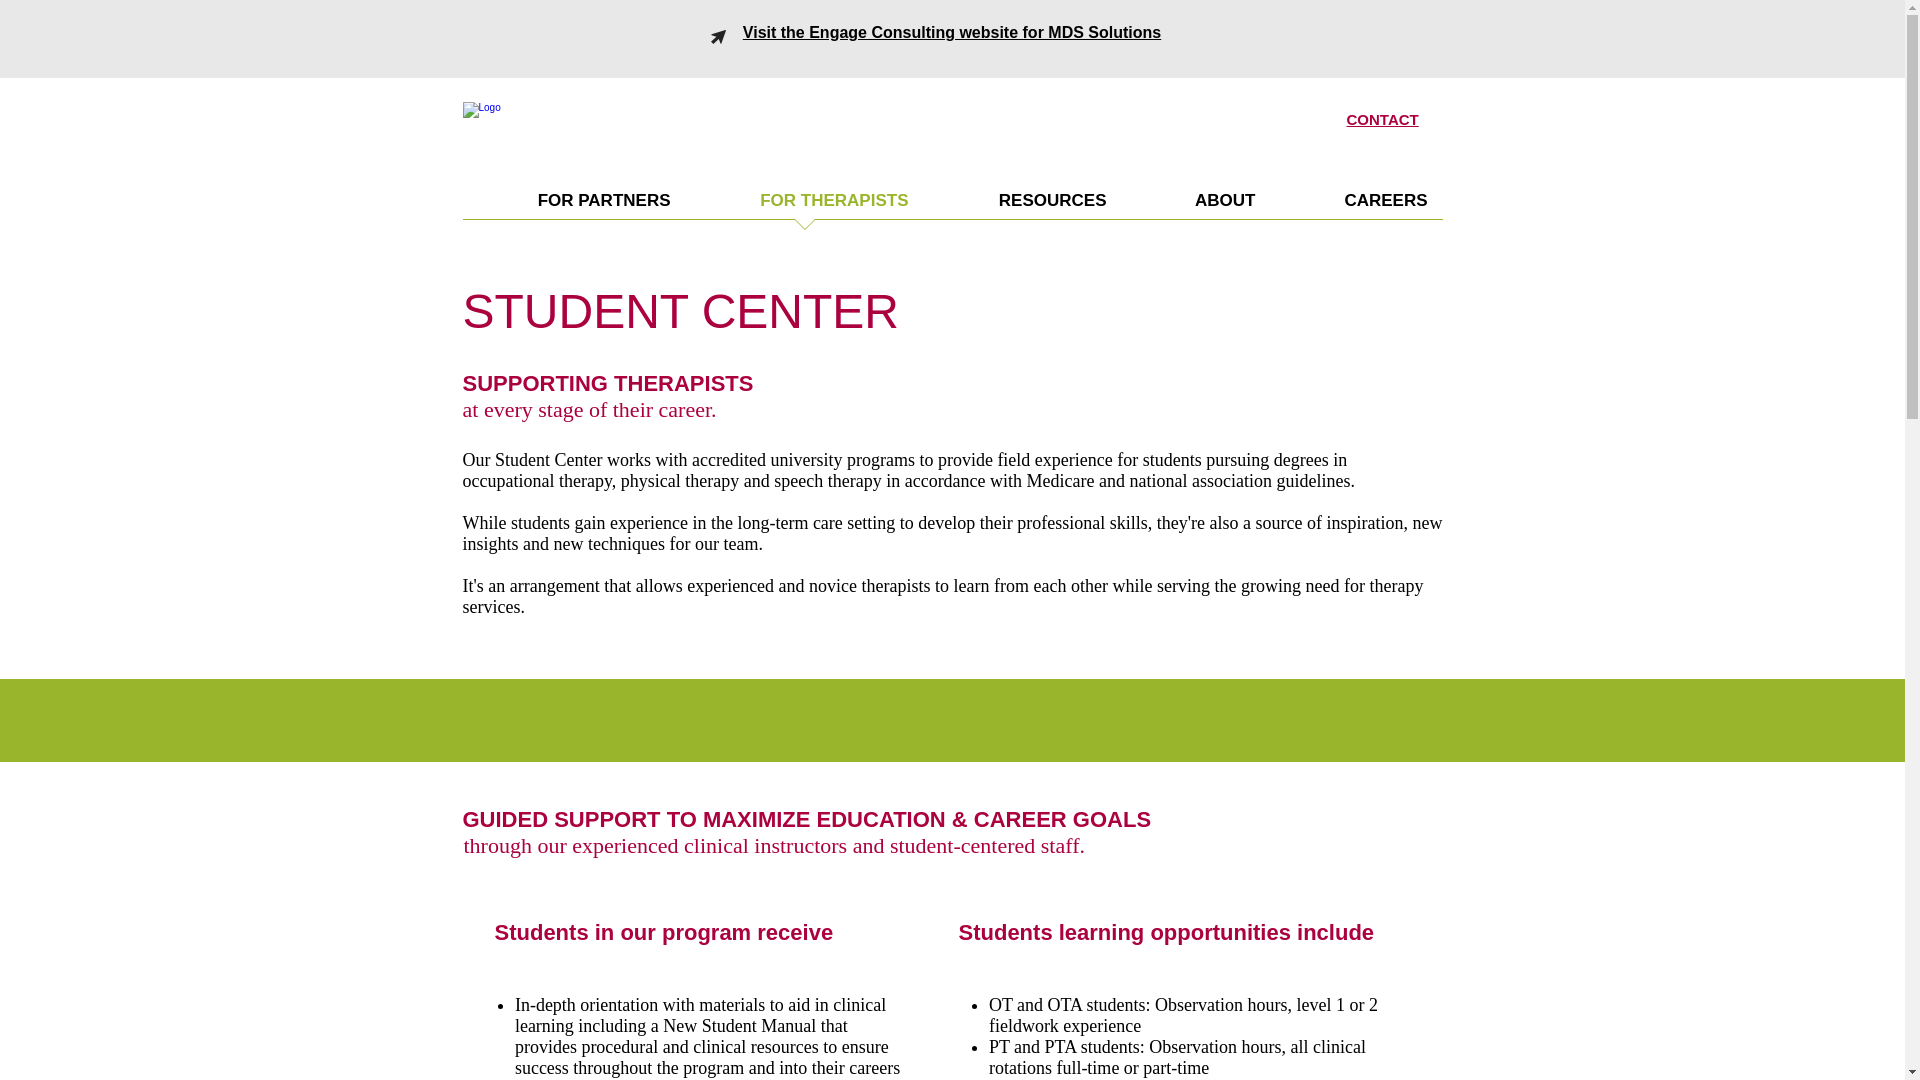 This screenshot has height=1080, width=1920. What do you see at coordinates (1382, 120) in the screenshot?
I see `CONTACT` at bounding box center [1382, 120].